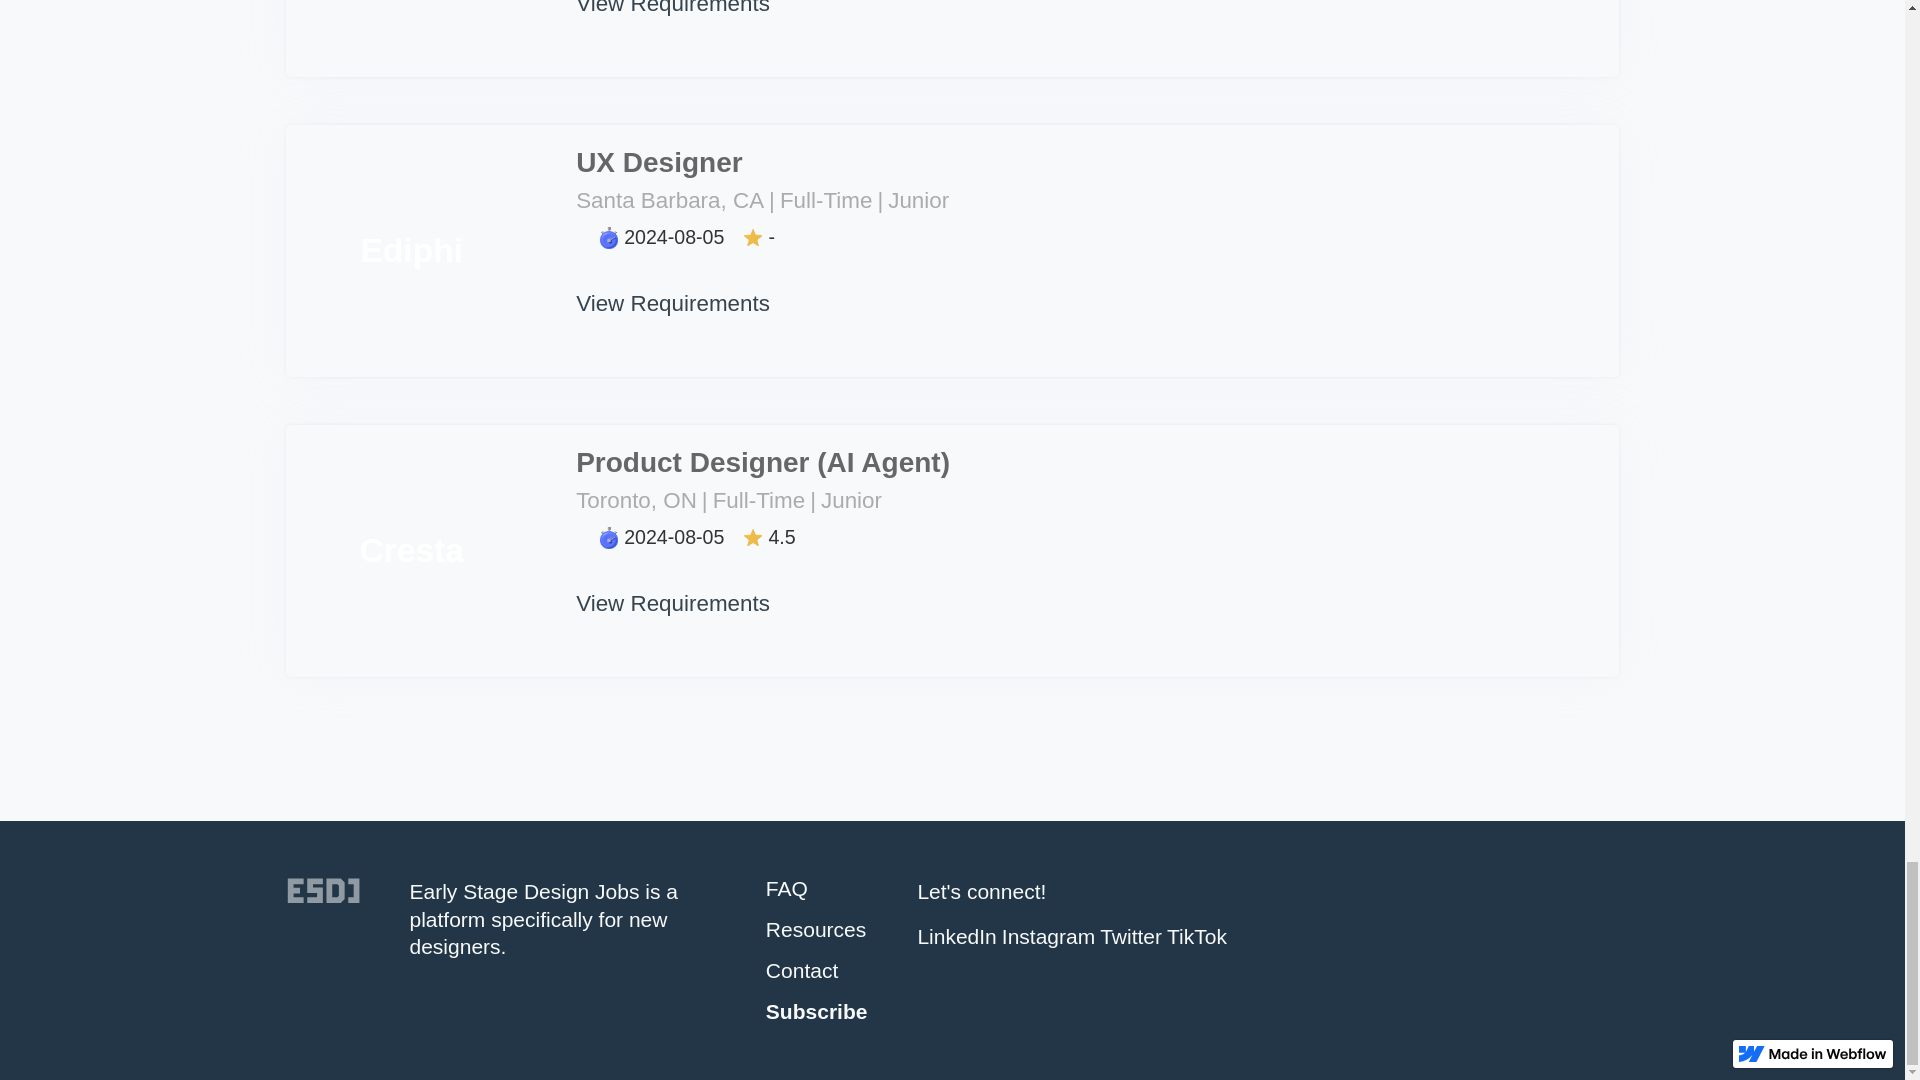 The height and width of the screenshot is (1080, 1920). Describe the element at coordinates (674, 12) in the screenshot. I see `View Requirements` at that location.